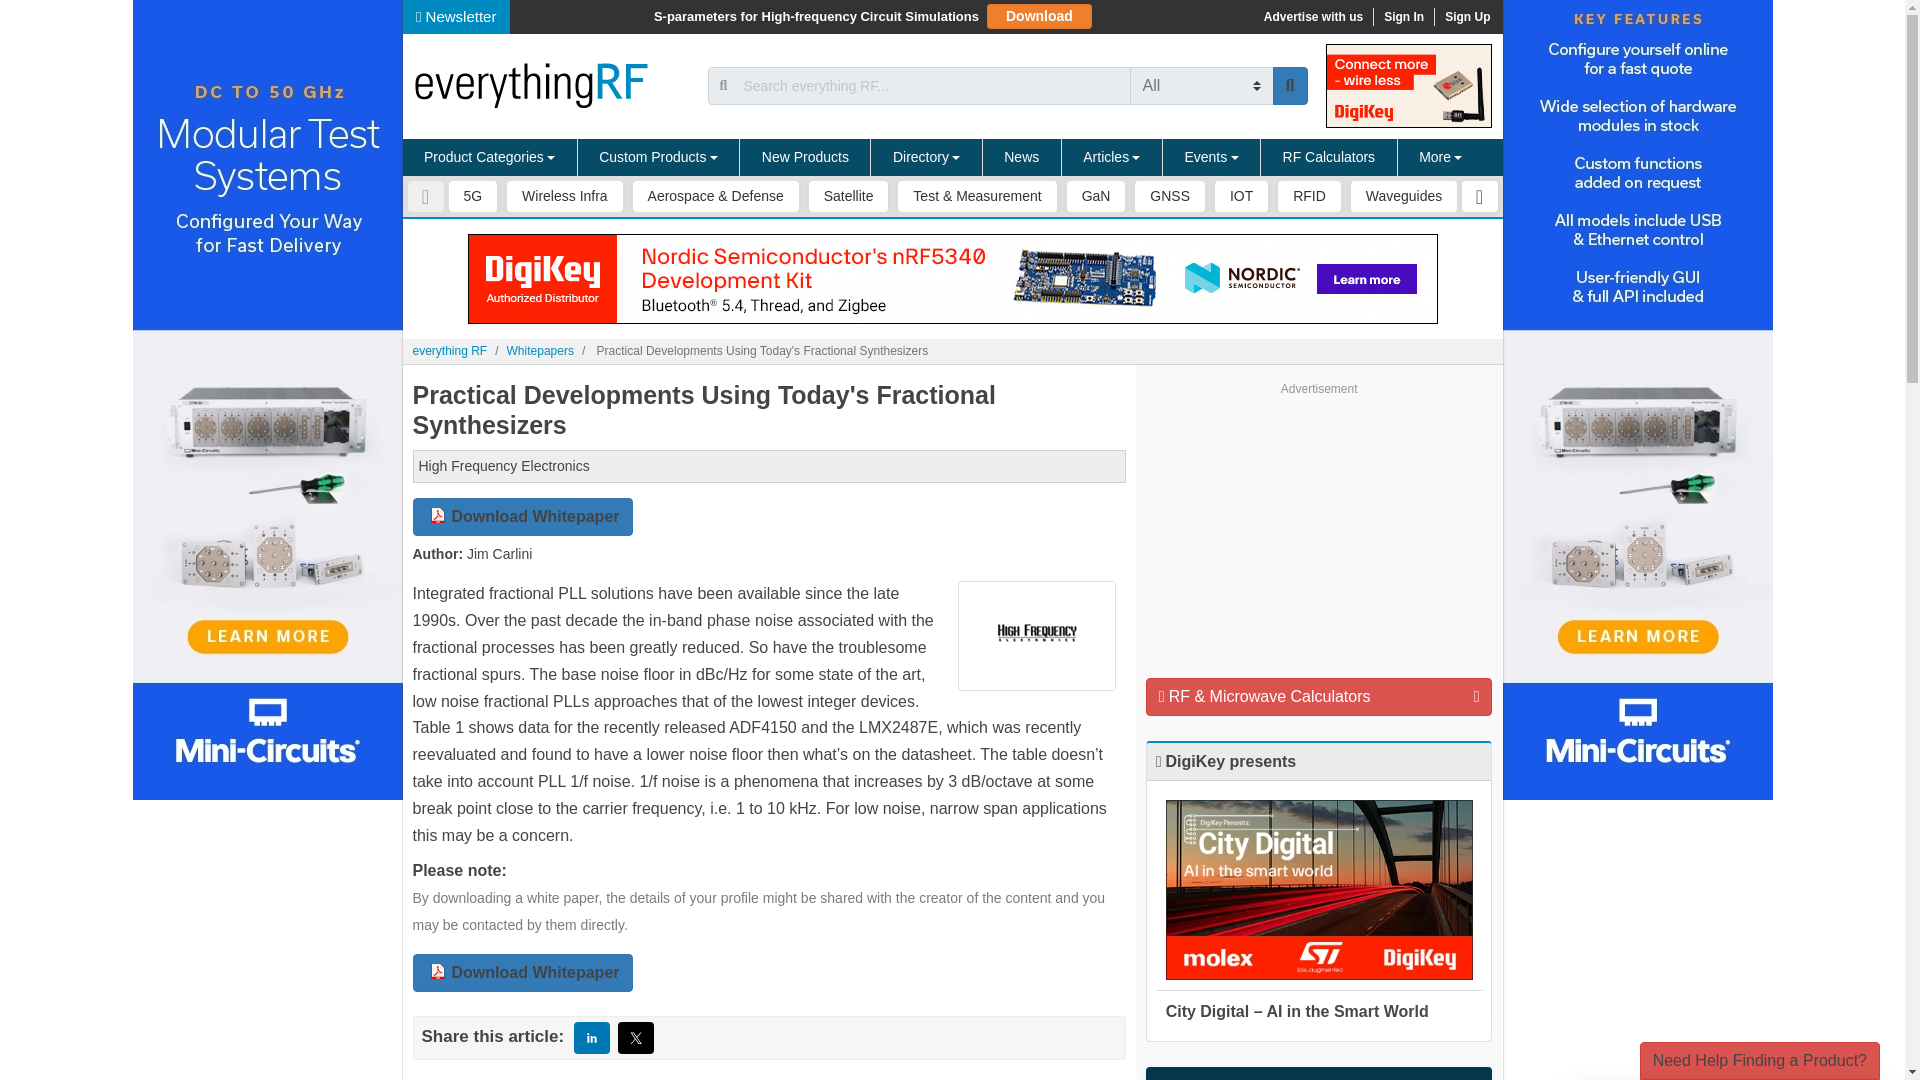 The width and height of the screenshot is (1920, 1080). I want to click on Sign Up, so click(1466, 16).